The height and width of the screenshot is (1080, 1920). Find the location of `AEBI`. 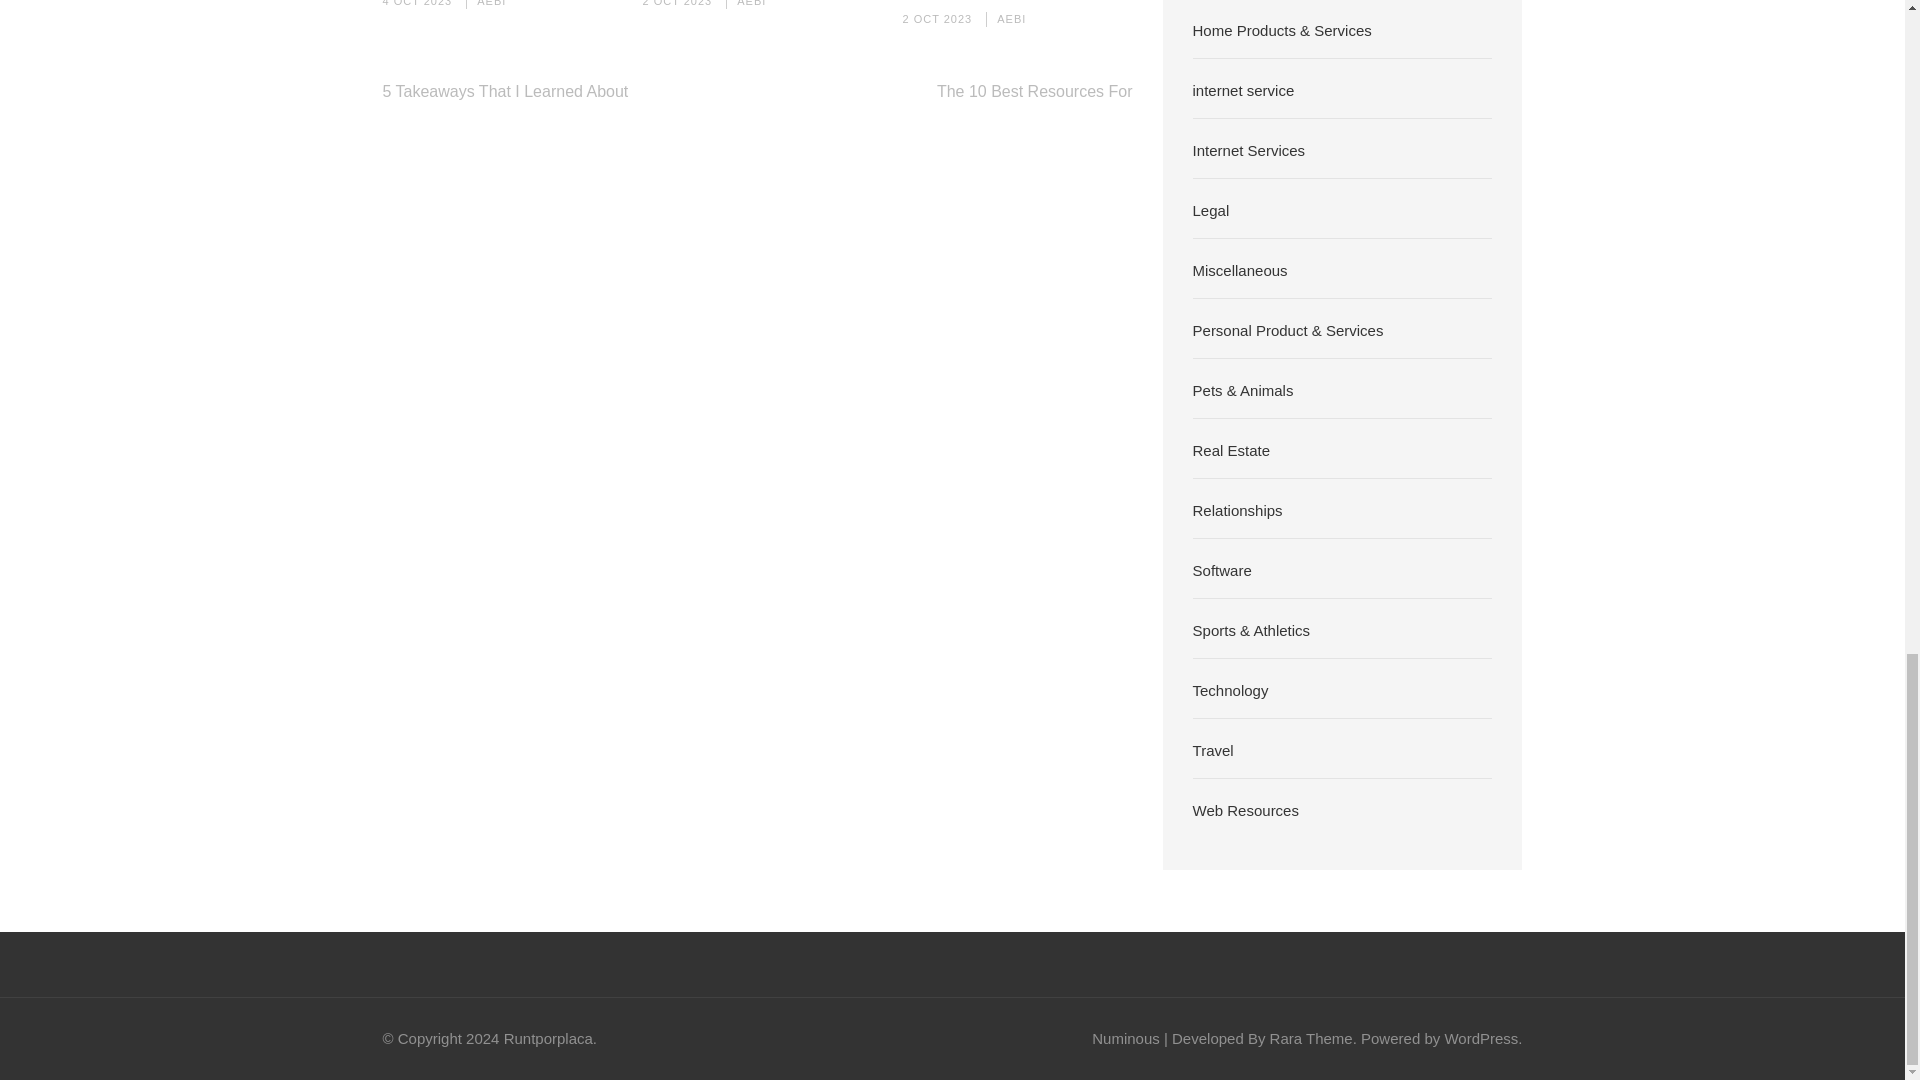

AEBI is located at coordinates (491, 3).